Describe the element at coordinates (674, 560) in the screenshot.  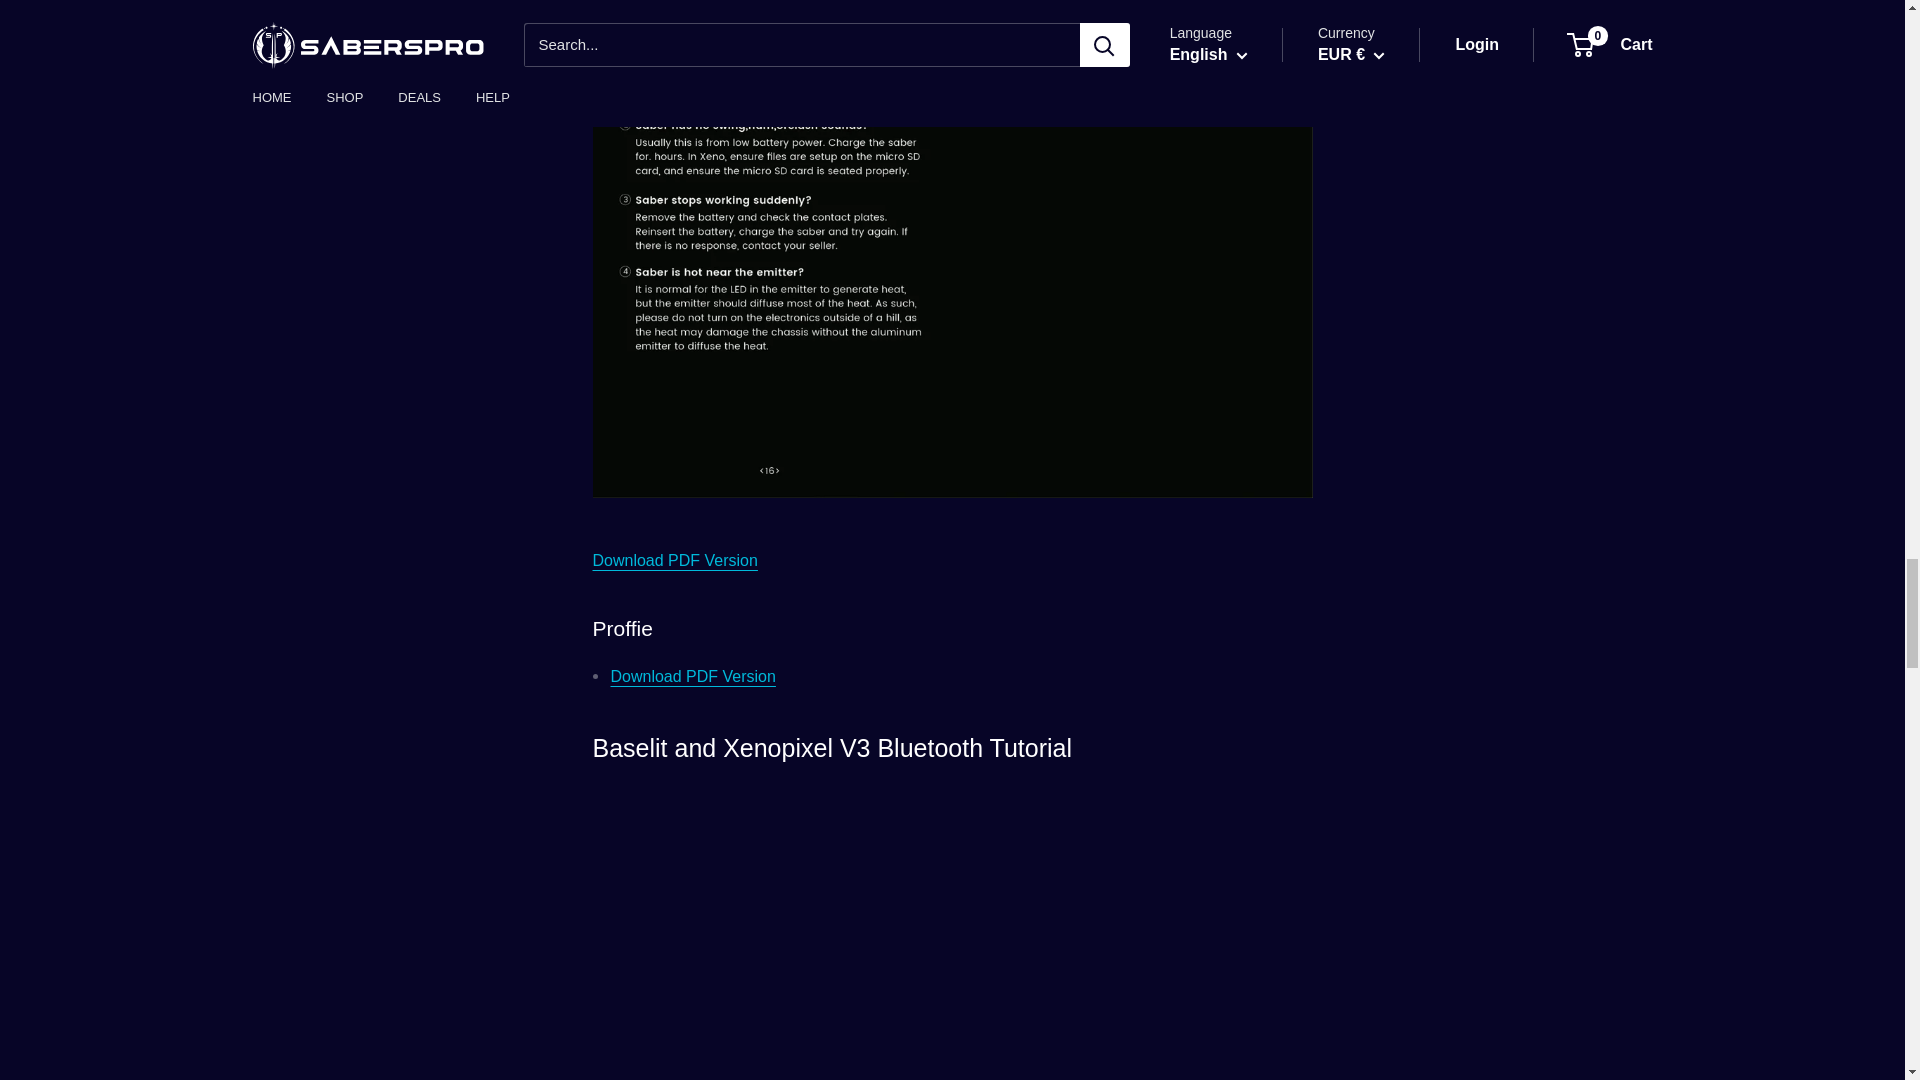
I see `Lightsaber PDF manual` at that location.